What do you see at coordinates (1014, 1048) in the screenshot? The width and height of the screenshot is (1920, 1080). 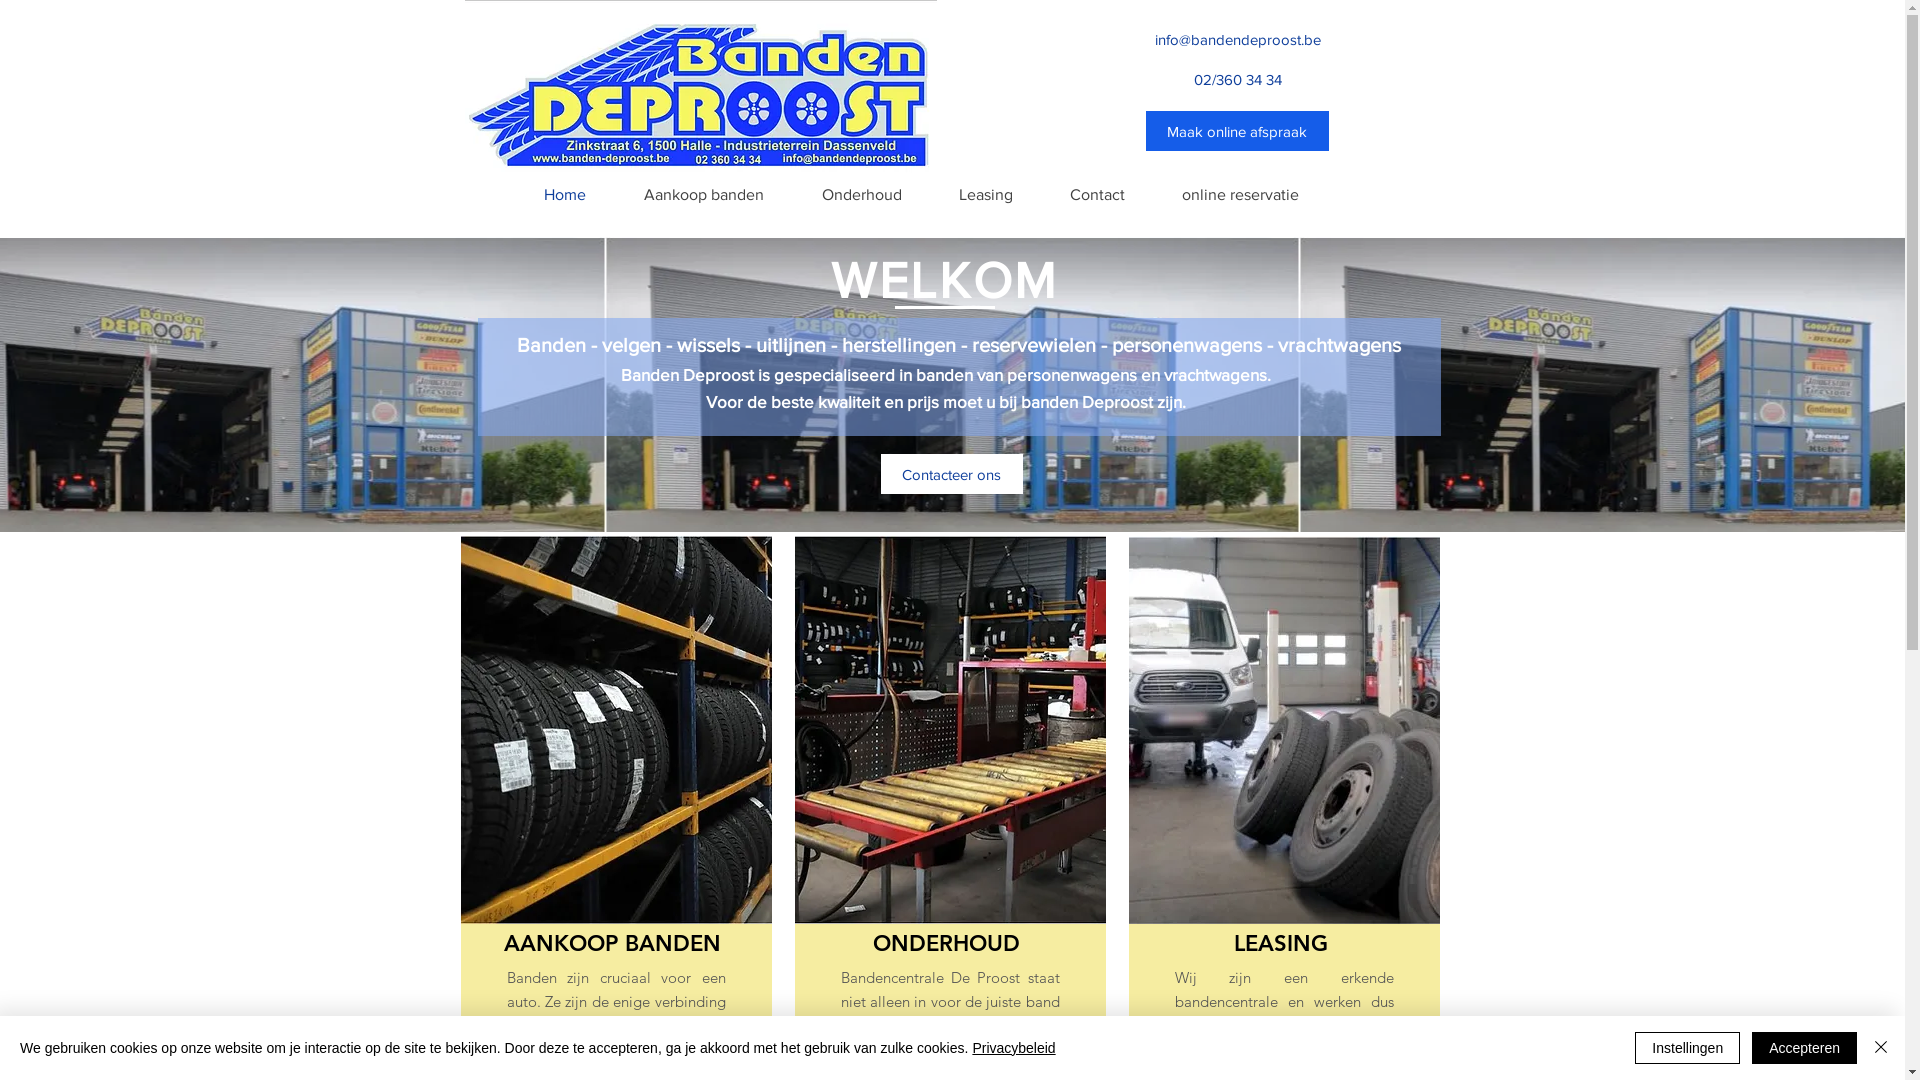 I see `Privacybeleid` at bounding box center [1014, 1048].